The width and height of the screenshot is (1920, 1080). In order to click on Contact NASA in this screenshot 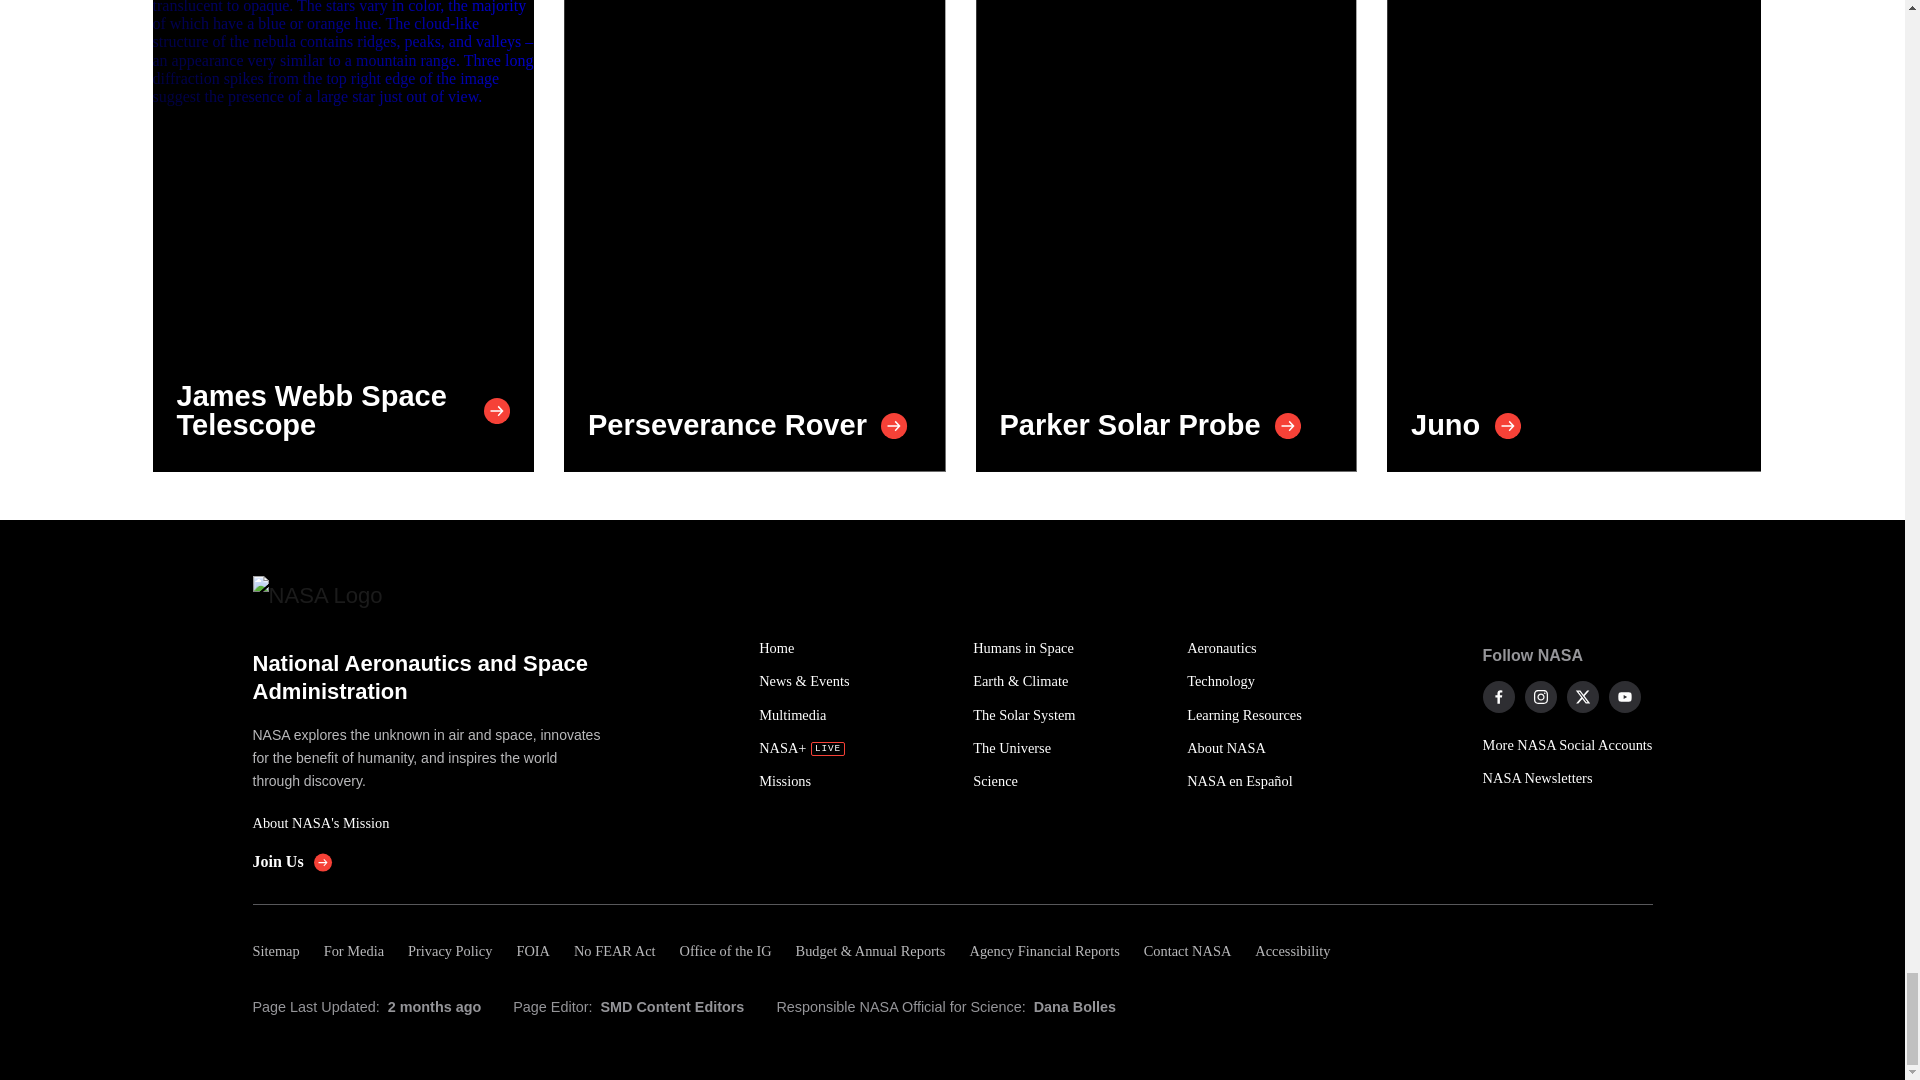, I will do `click(1188, 951)`.